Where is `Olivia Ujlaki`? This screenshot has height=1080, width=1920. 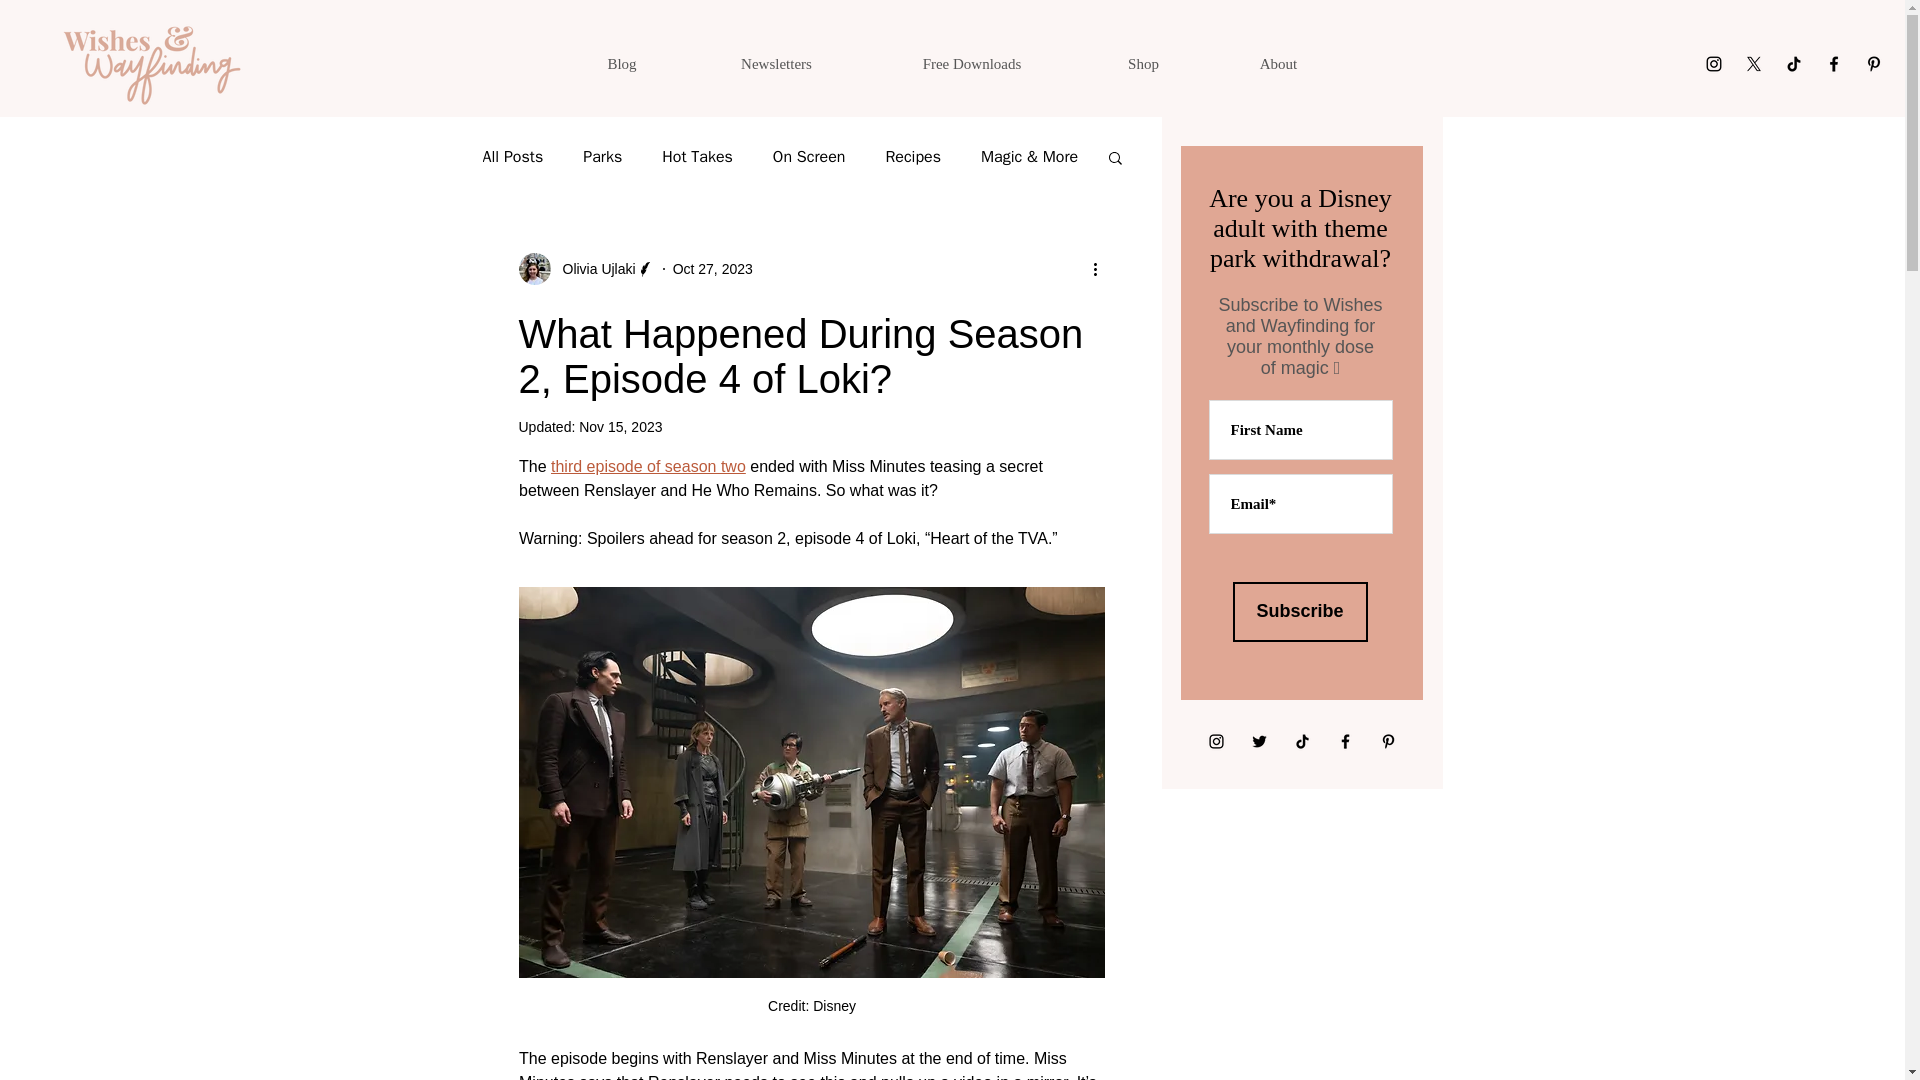 Olivia Ujlaki is located at coordinates (586, 268).